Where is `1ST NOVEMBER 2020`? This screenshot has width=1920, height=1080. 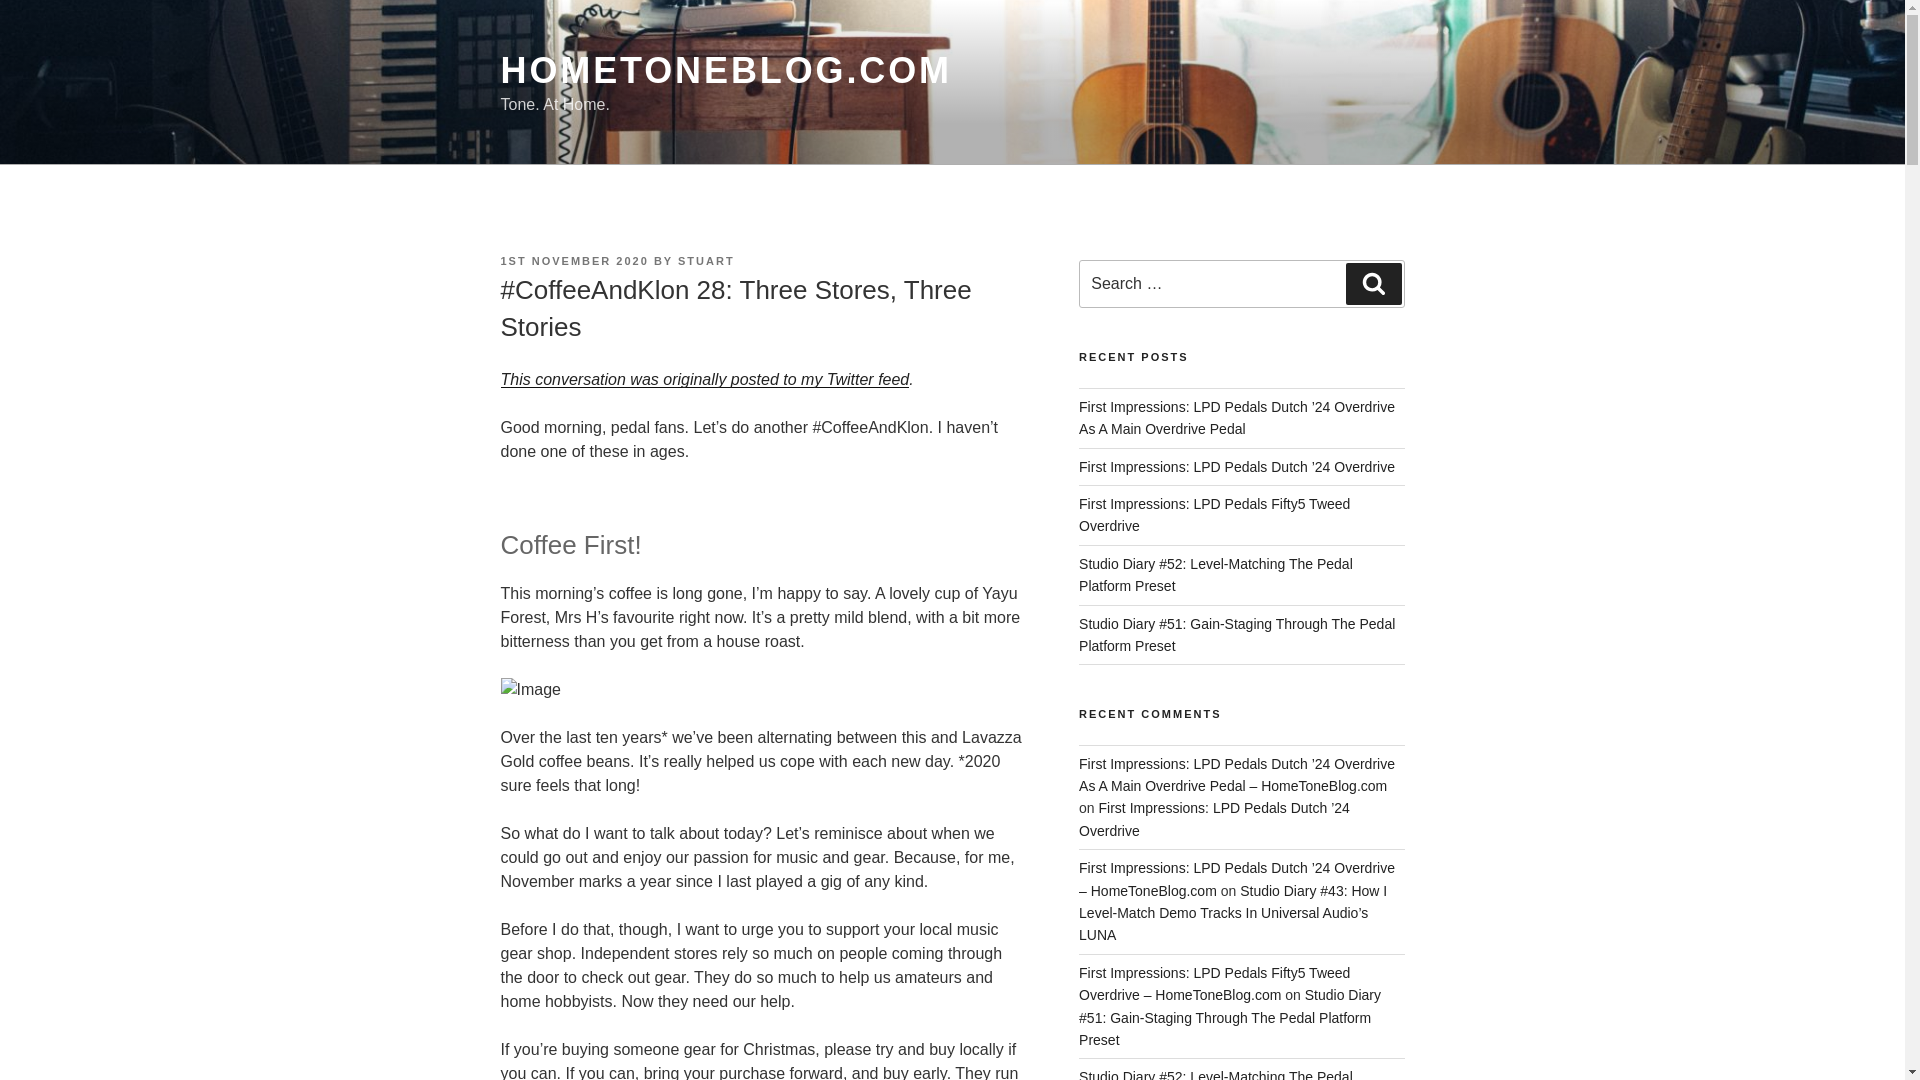 1ST NOVEMBER 2020 is located at coordinates (574, 260).